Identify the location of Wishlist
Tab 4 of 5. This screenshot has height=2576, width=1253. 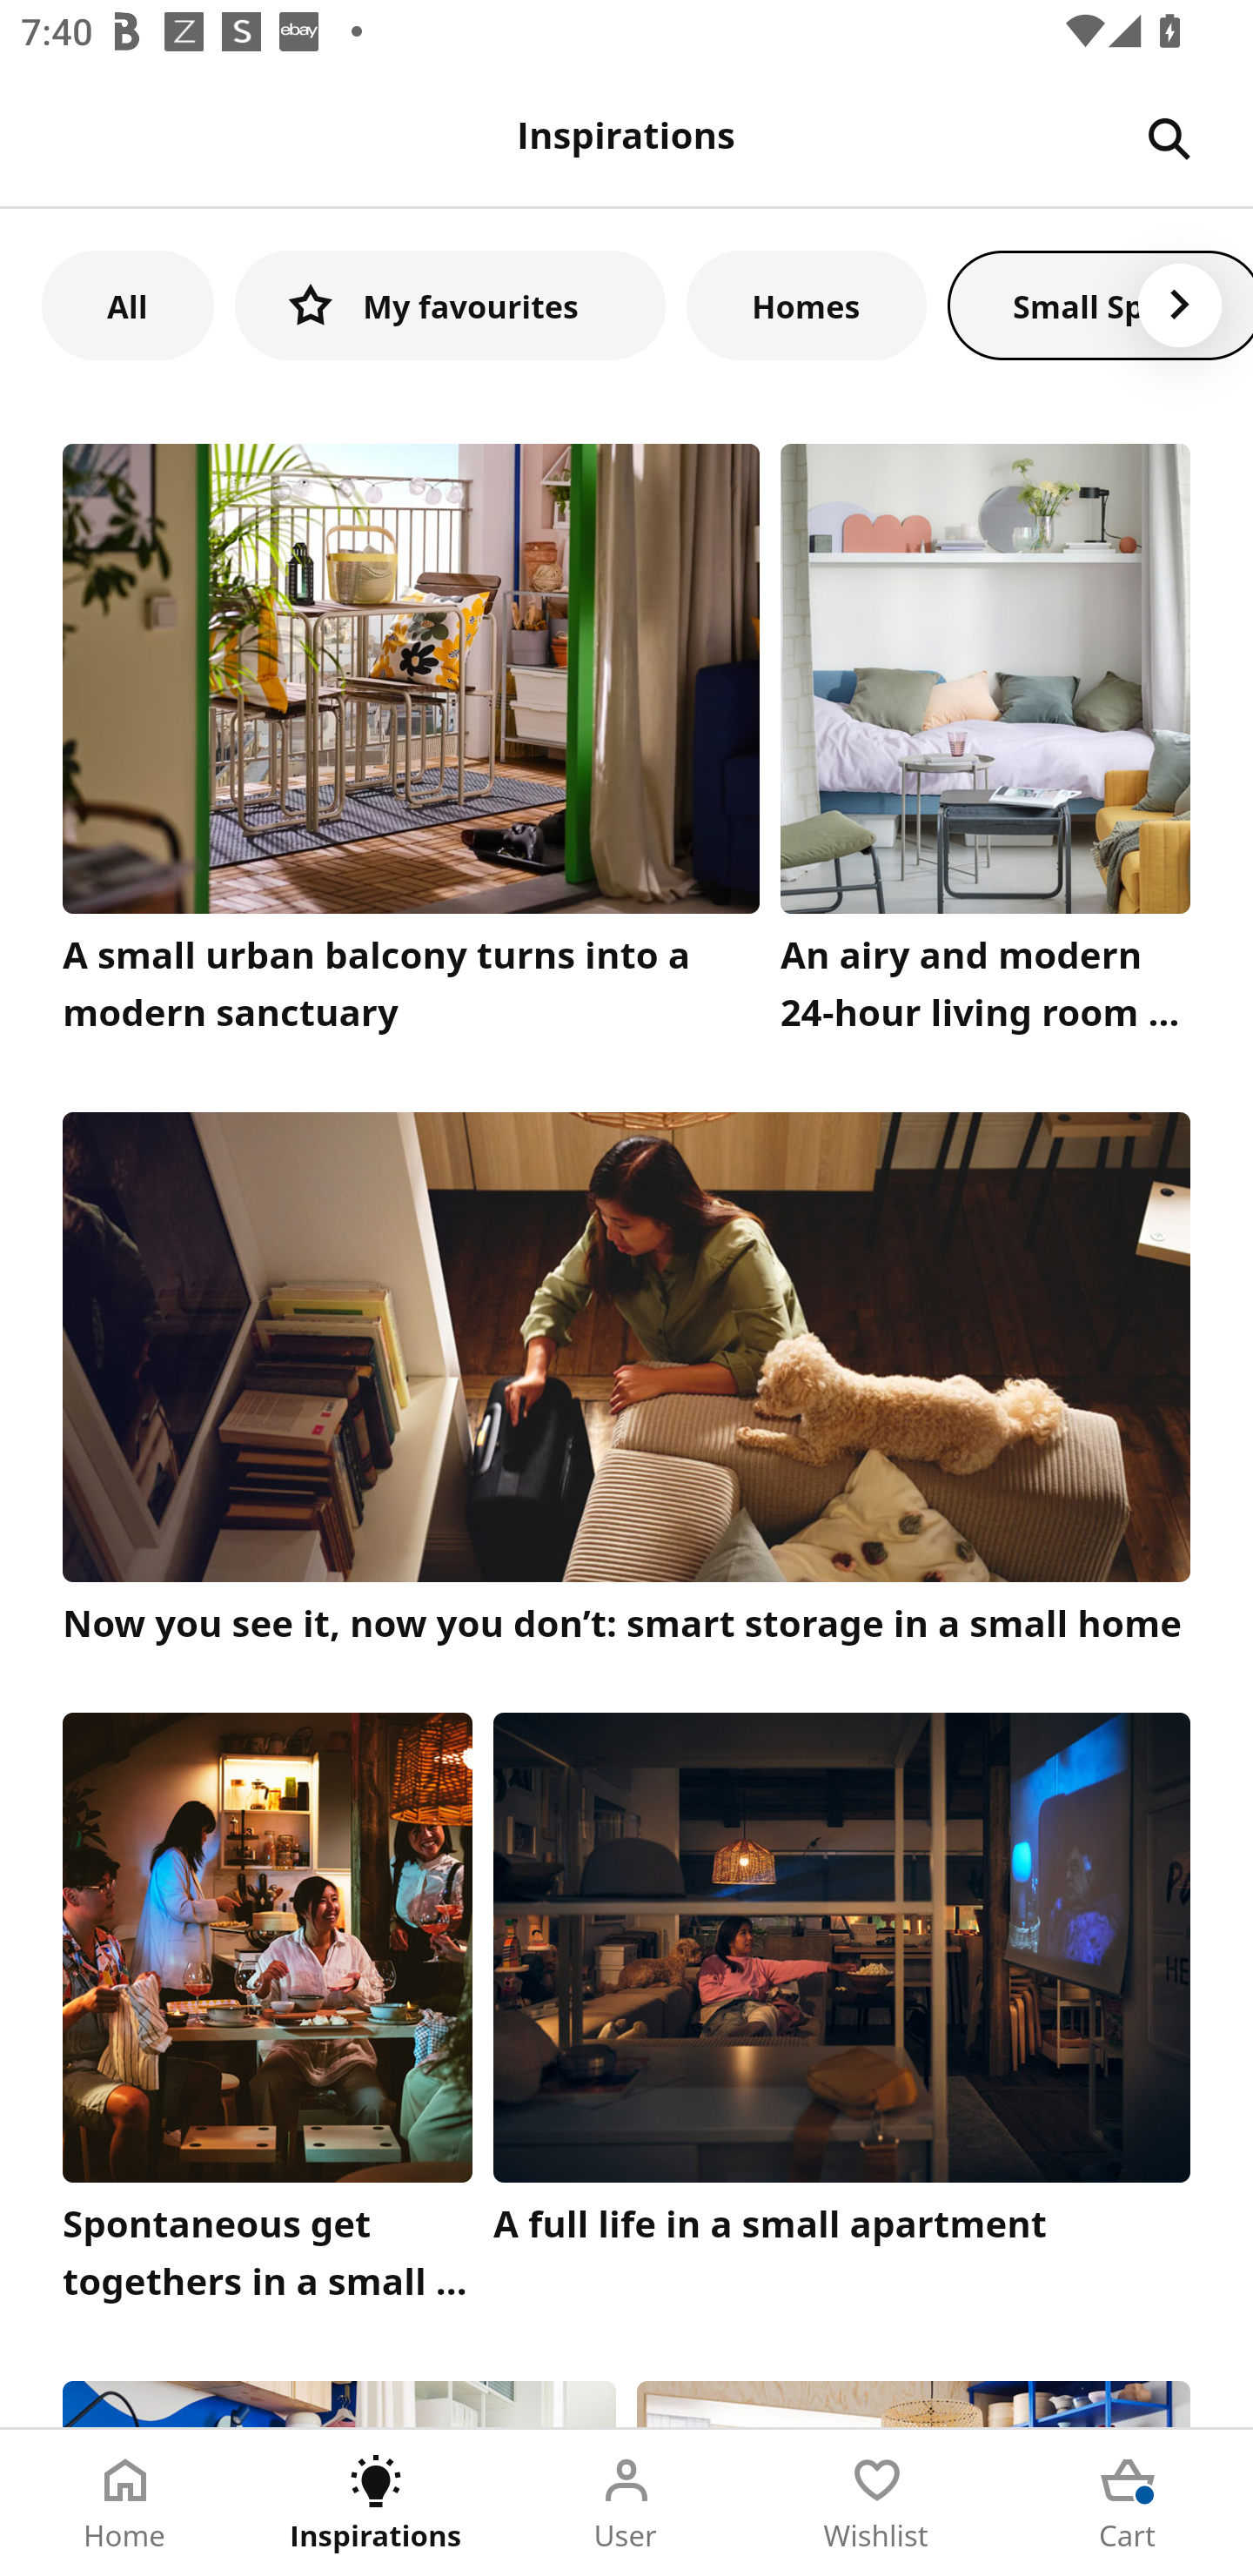
(877, 2503).